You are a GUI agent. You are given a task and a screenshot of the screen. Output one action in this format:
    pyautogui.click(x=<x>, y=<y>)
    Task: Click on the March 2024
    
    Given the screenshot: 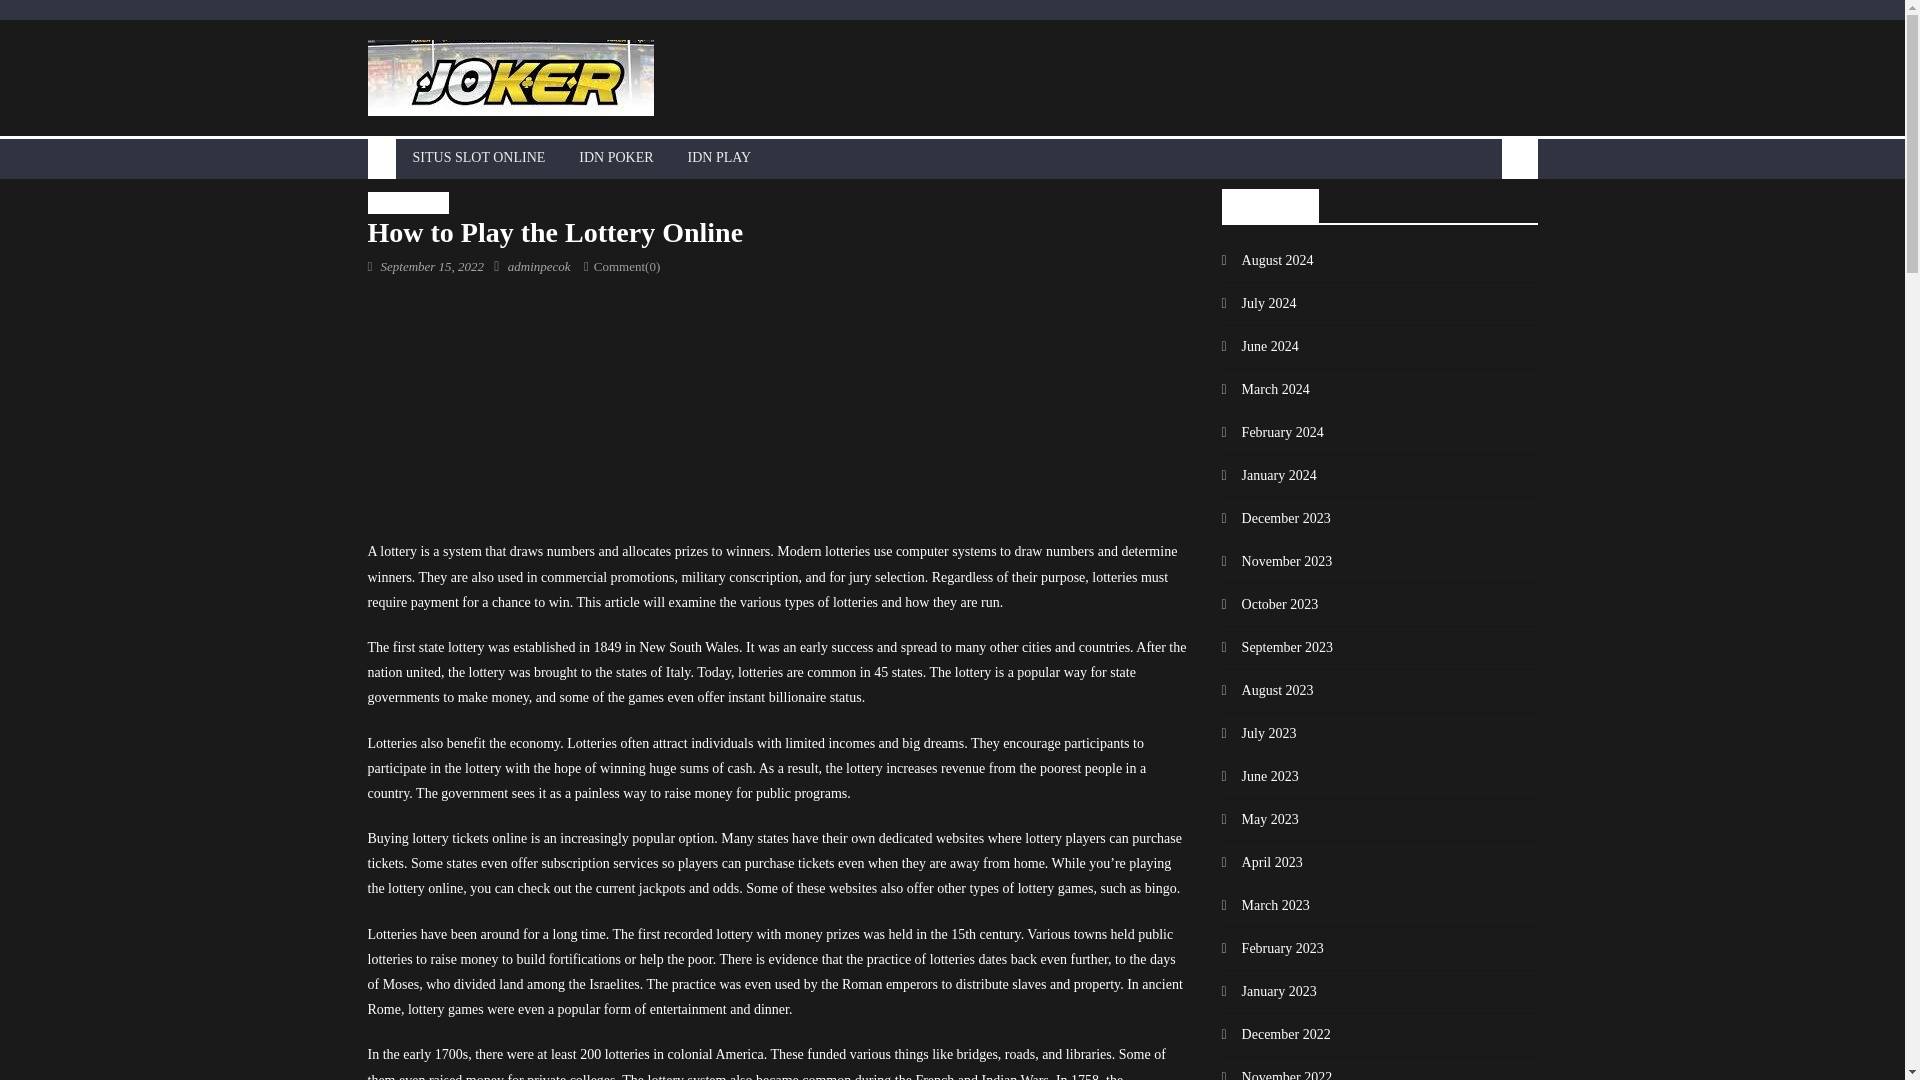 What is the action you would take?
    pyautogui.click(x=1265, y=390)
    